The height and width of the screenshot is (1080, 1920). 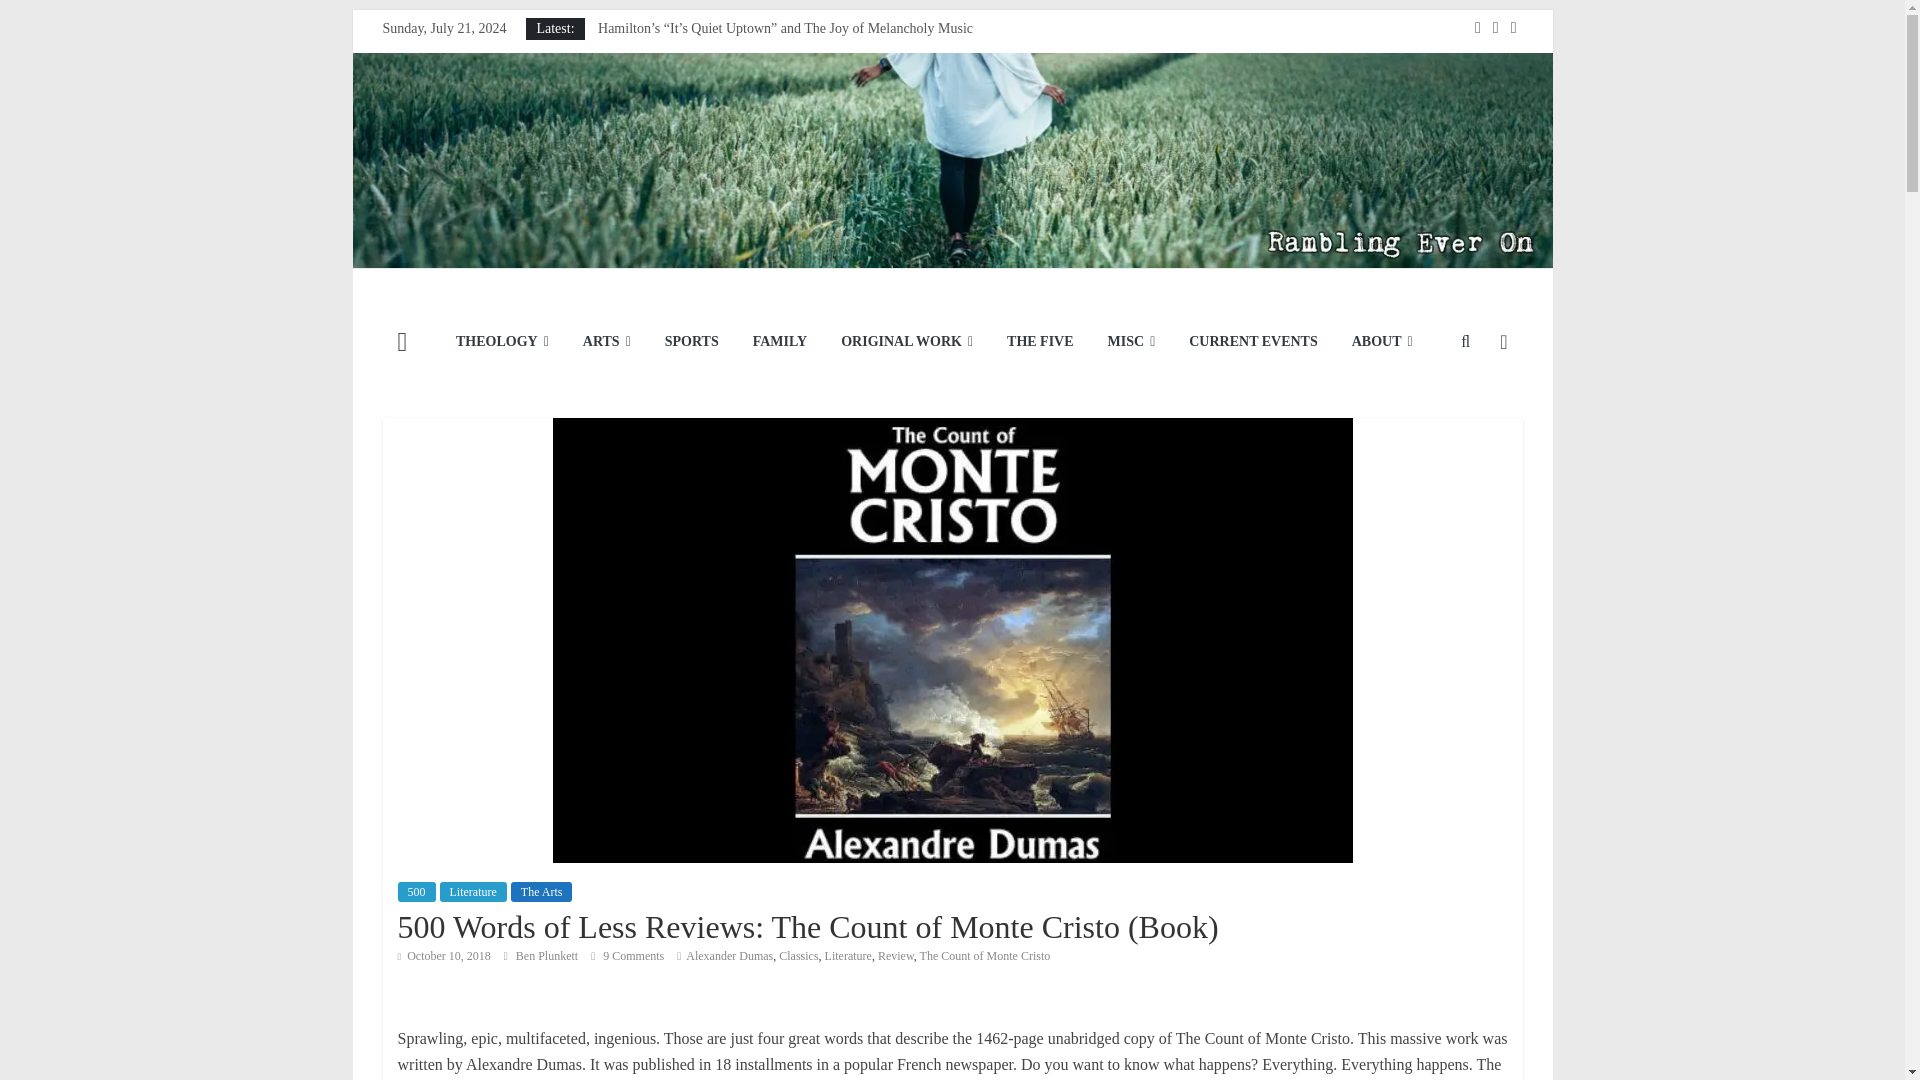 I want to click on The Arts, so click(x=541, y=892).